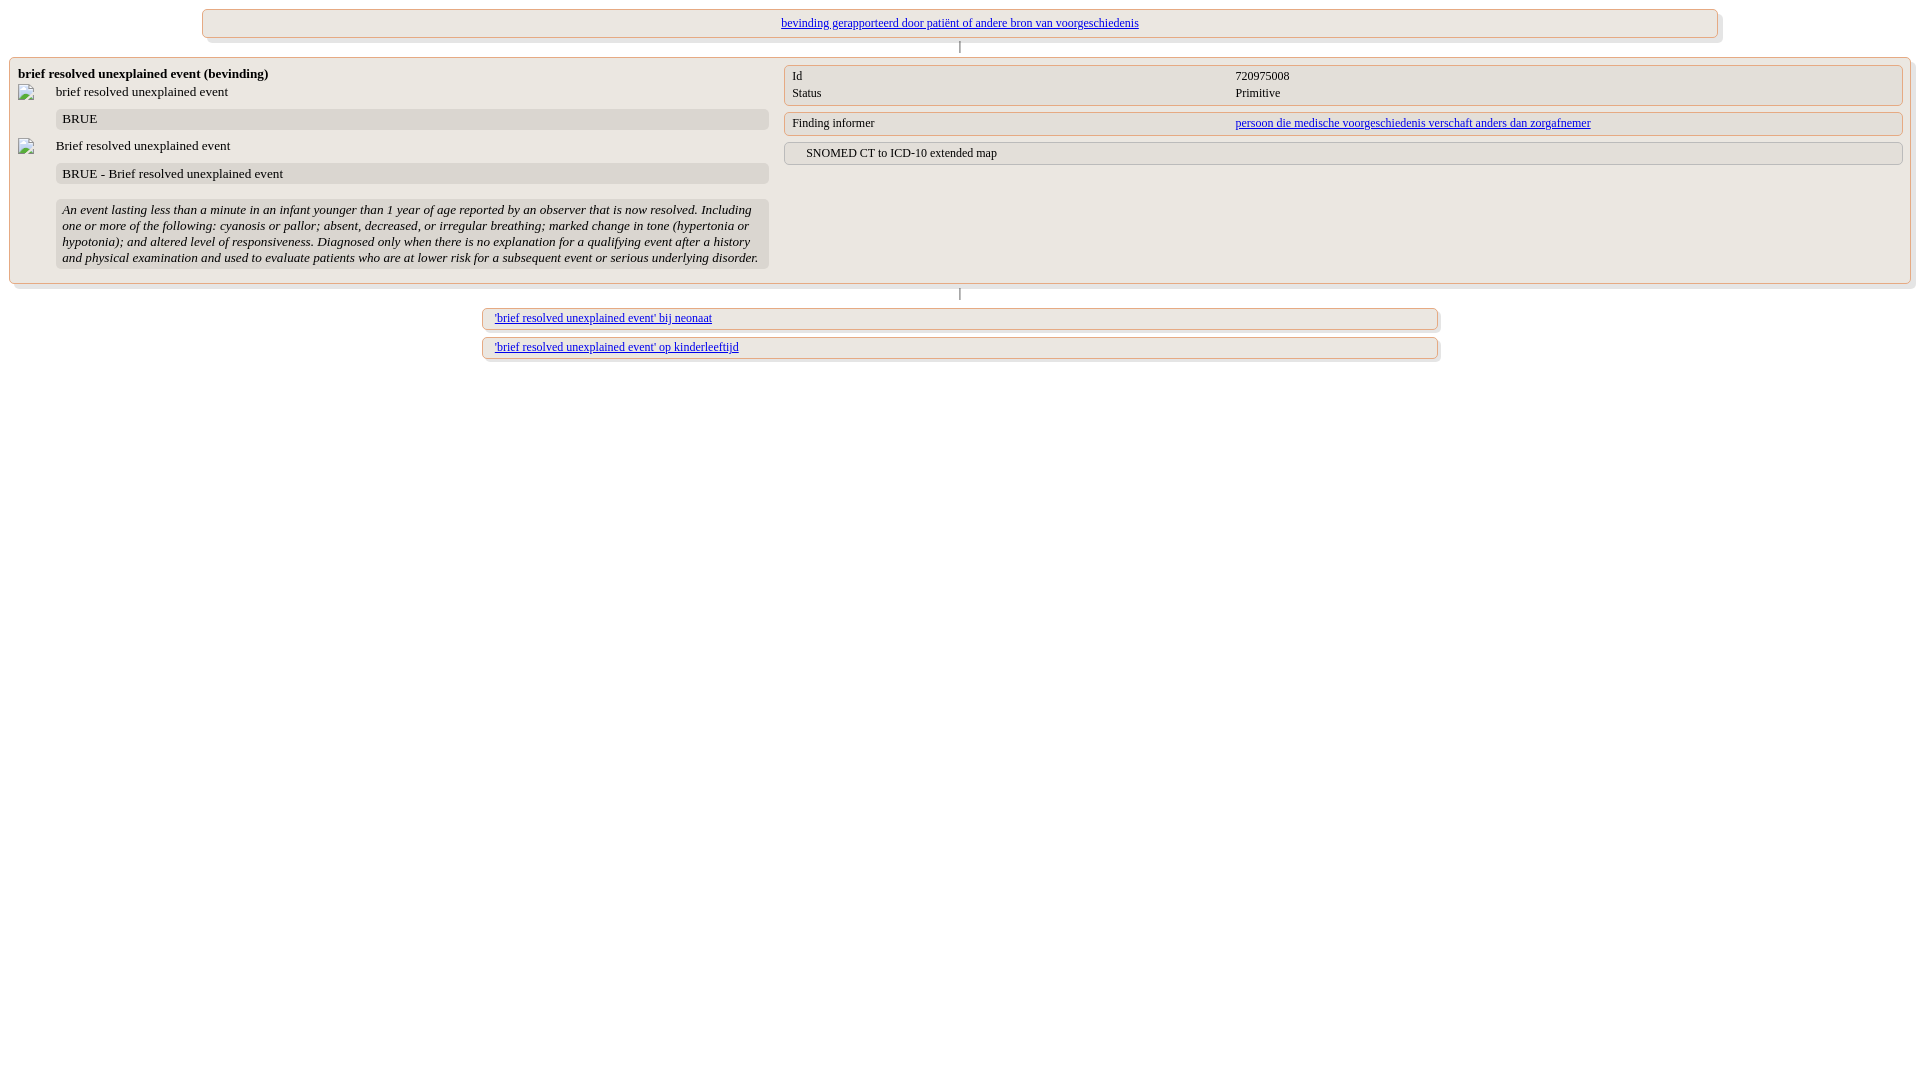 The image size is (1920, 1080). I want to click on Preferred term, so click(412, 146).